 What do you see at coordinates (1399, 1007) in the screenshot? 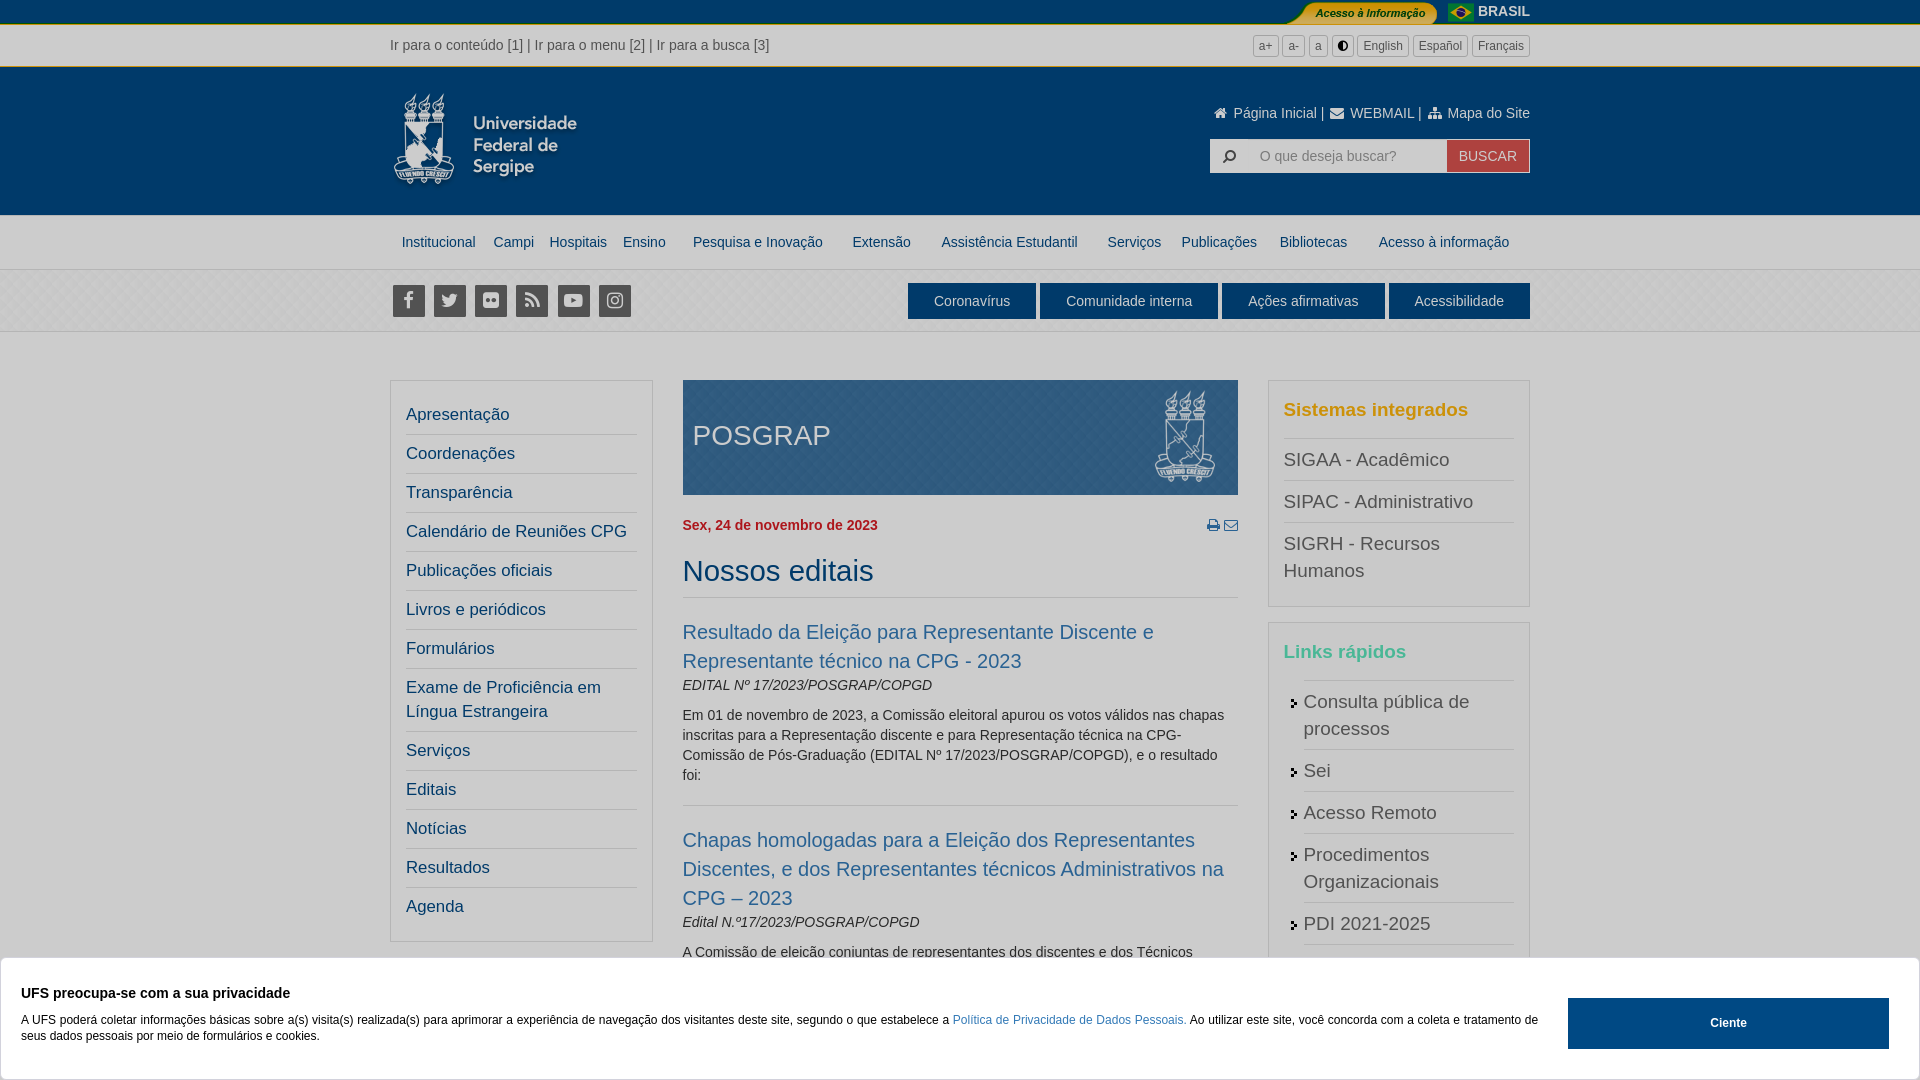
I see `Agenda do Vice-Reitor` at bounding box center [1399, 1007].